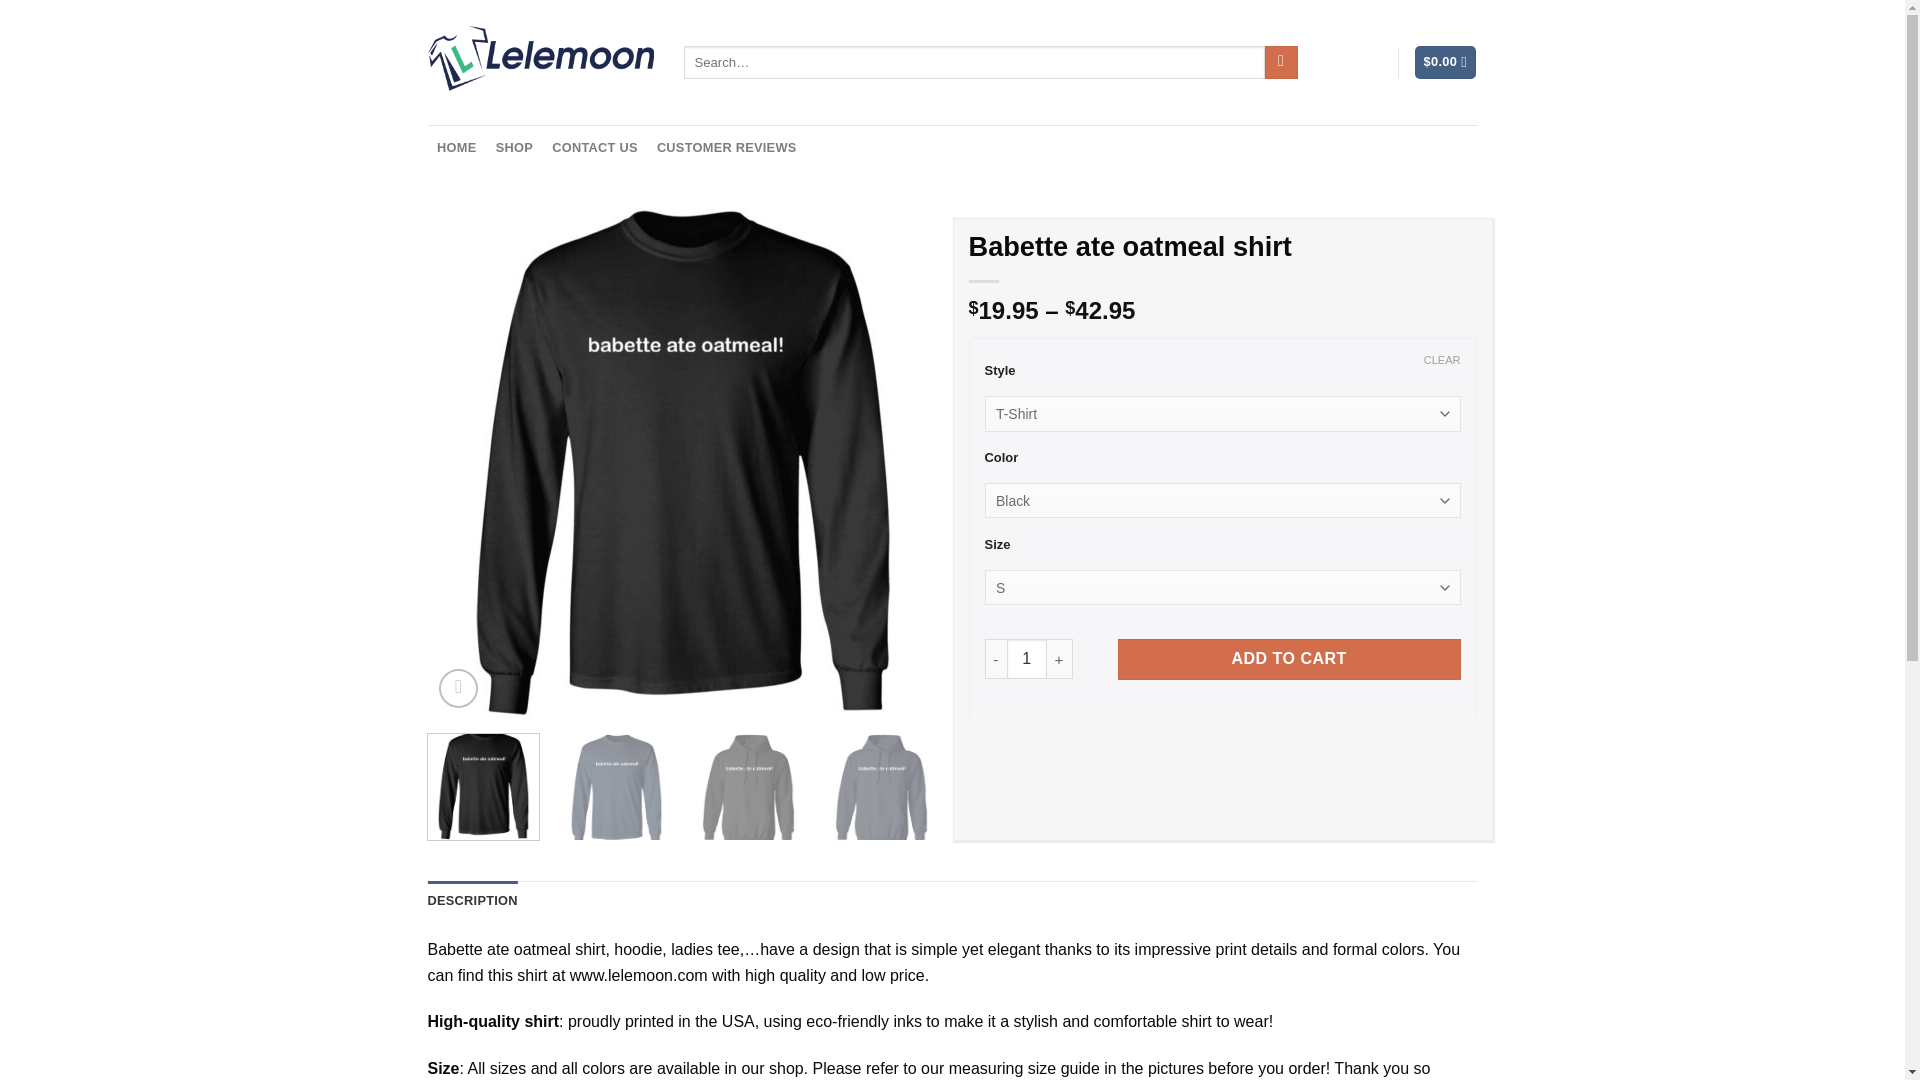 The image size is (1920, 1080). What do you see at coordinates (1281, 62) in the screenshot?
I see `Search` at bounding box center [1281, 62].